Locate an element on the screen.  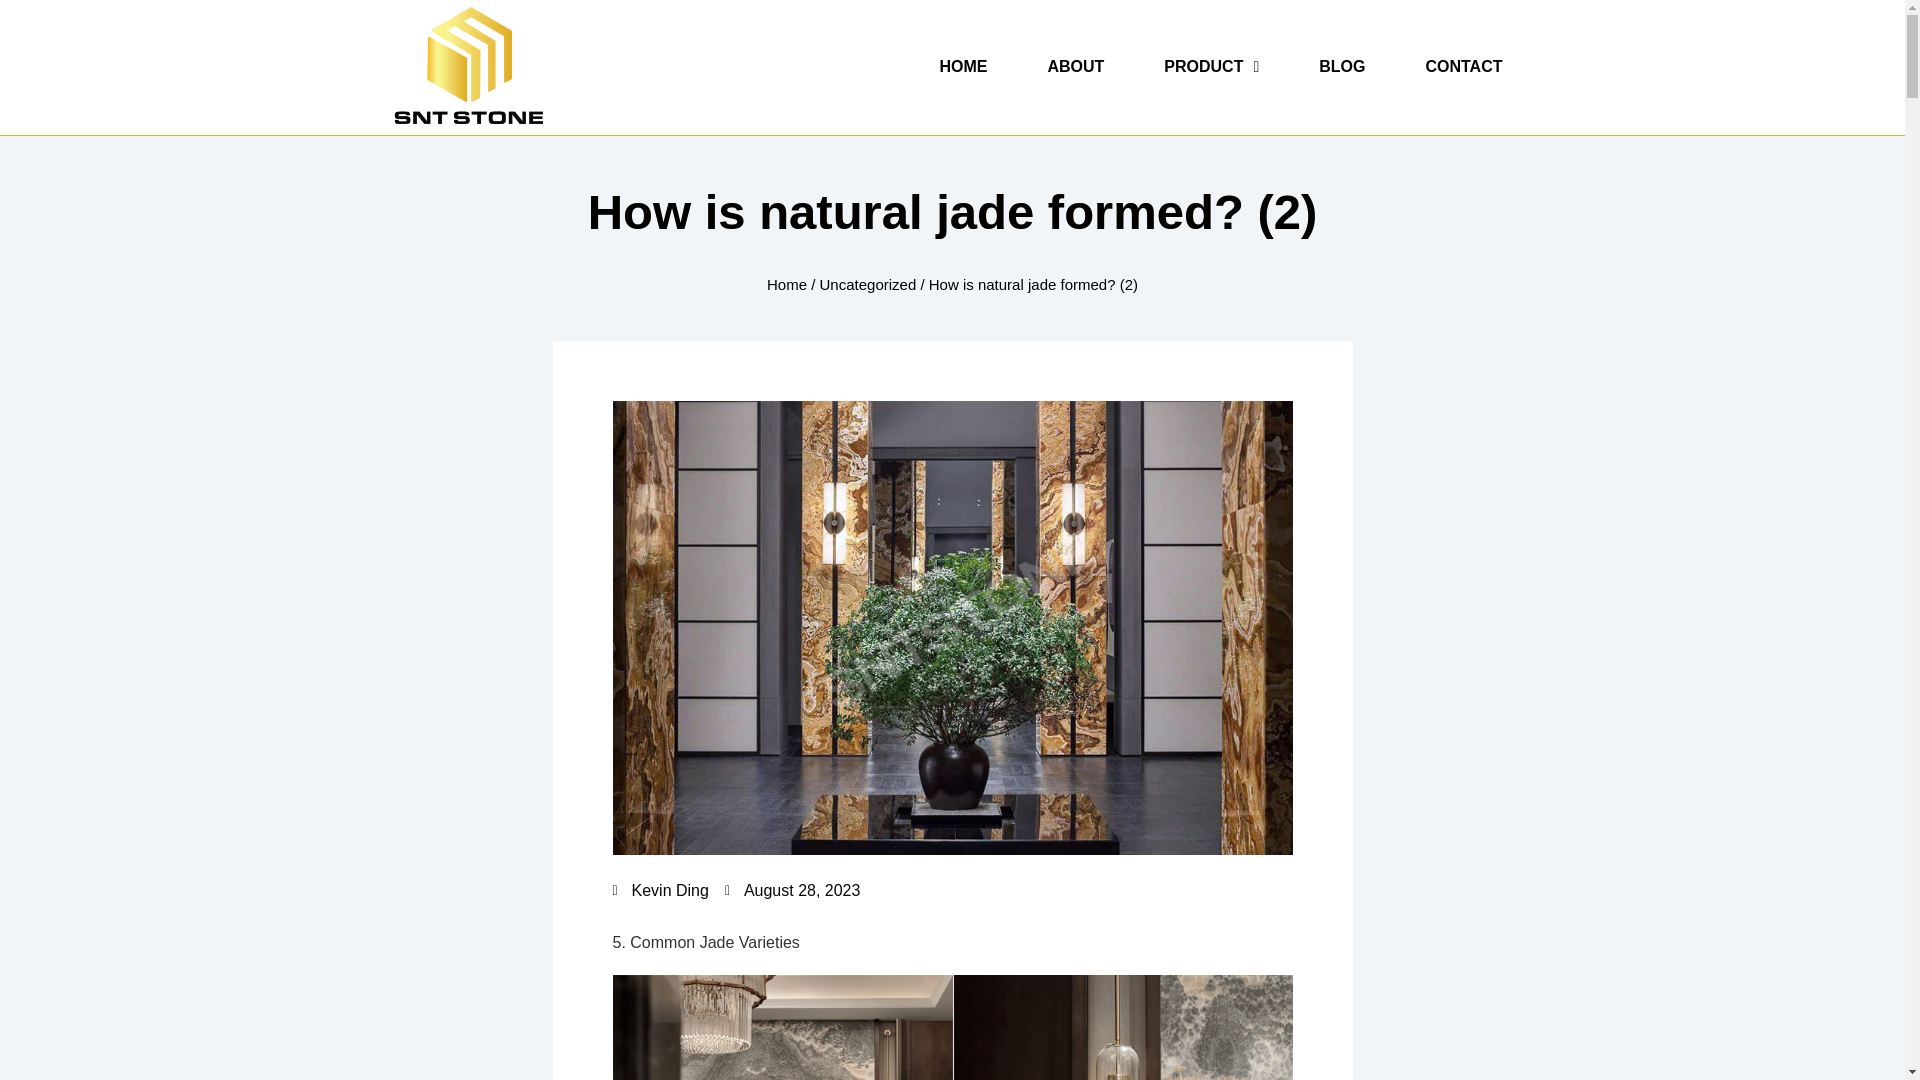
HOME is located at coordinates (962, 66).